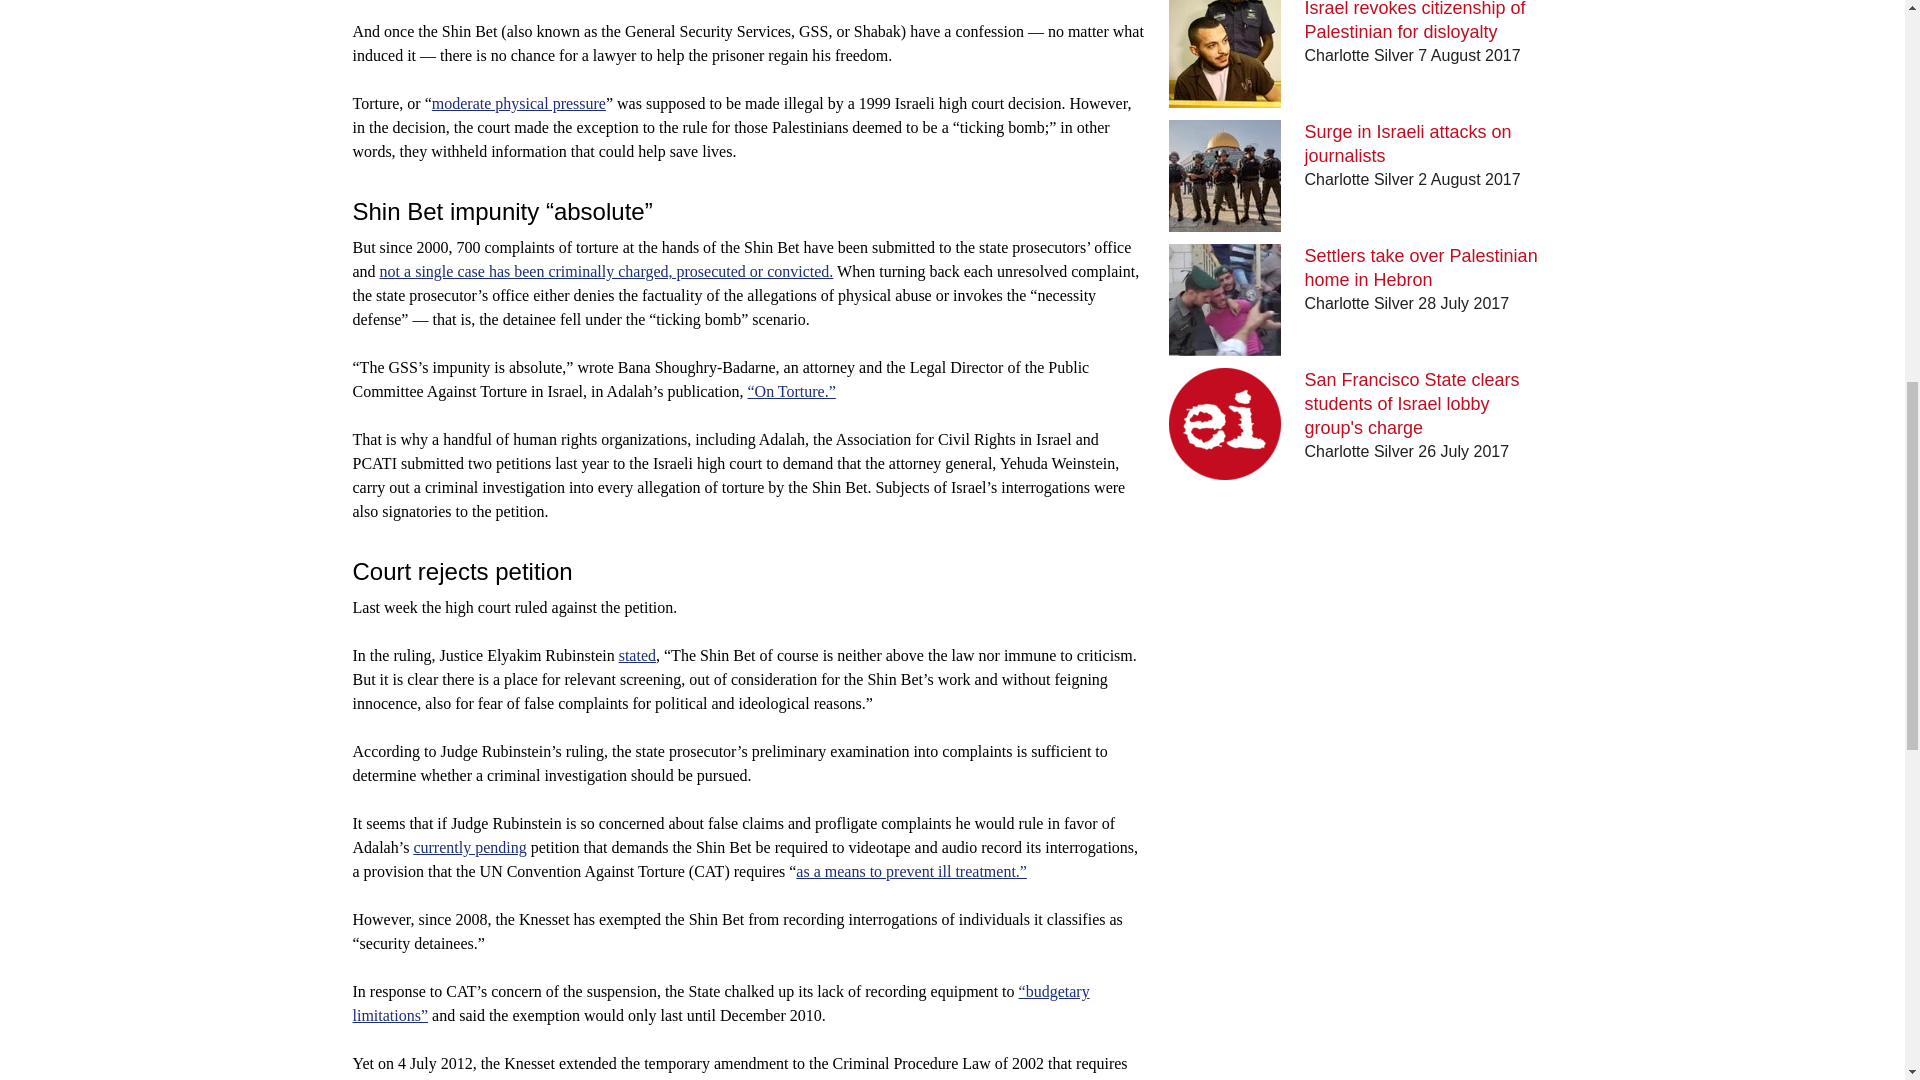  I want to click on Israel revokes citizenship of Palestinian for disloyalty, so click(1416, 21).